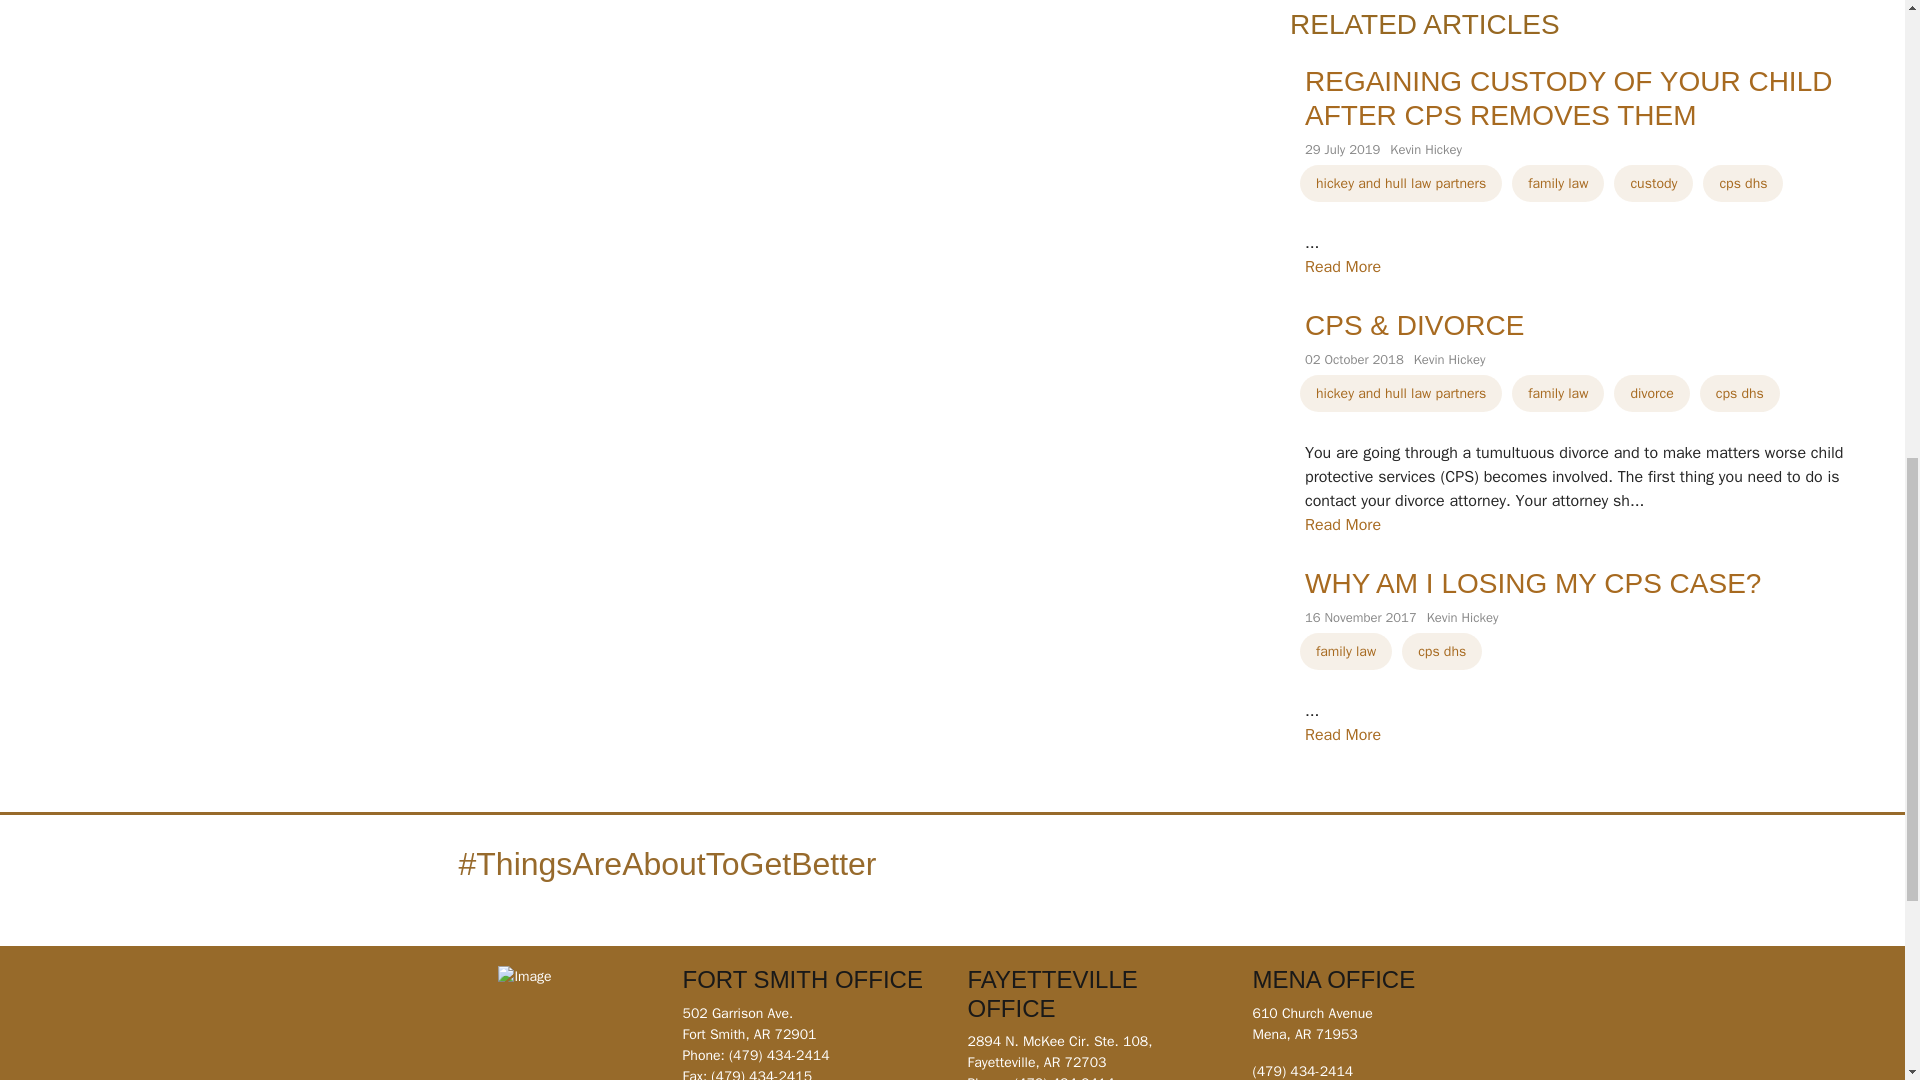 Image resolution: width=1920 pixels, height=1080 pixels. I want to click on Instagram, so click(1156, 876).